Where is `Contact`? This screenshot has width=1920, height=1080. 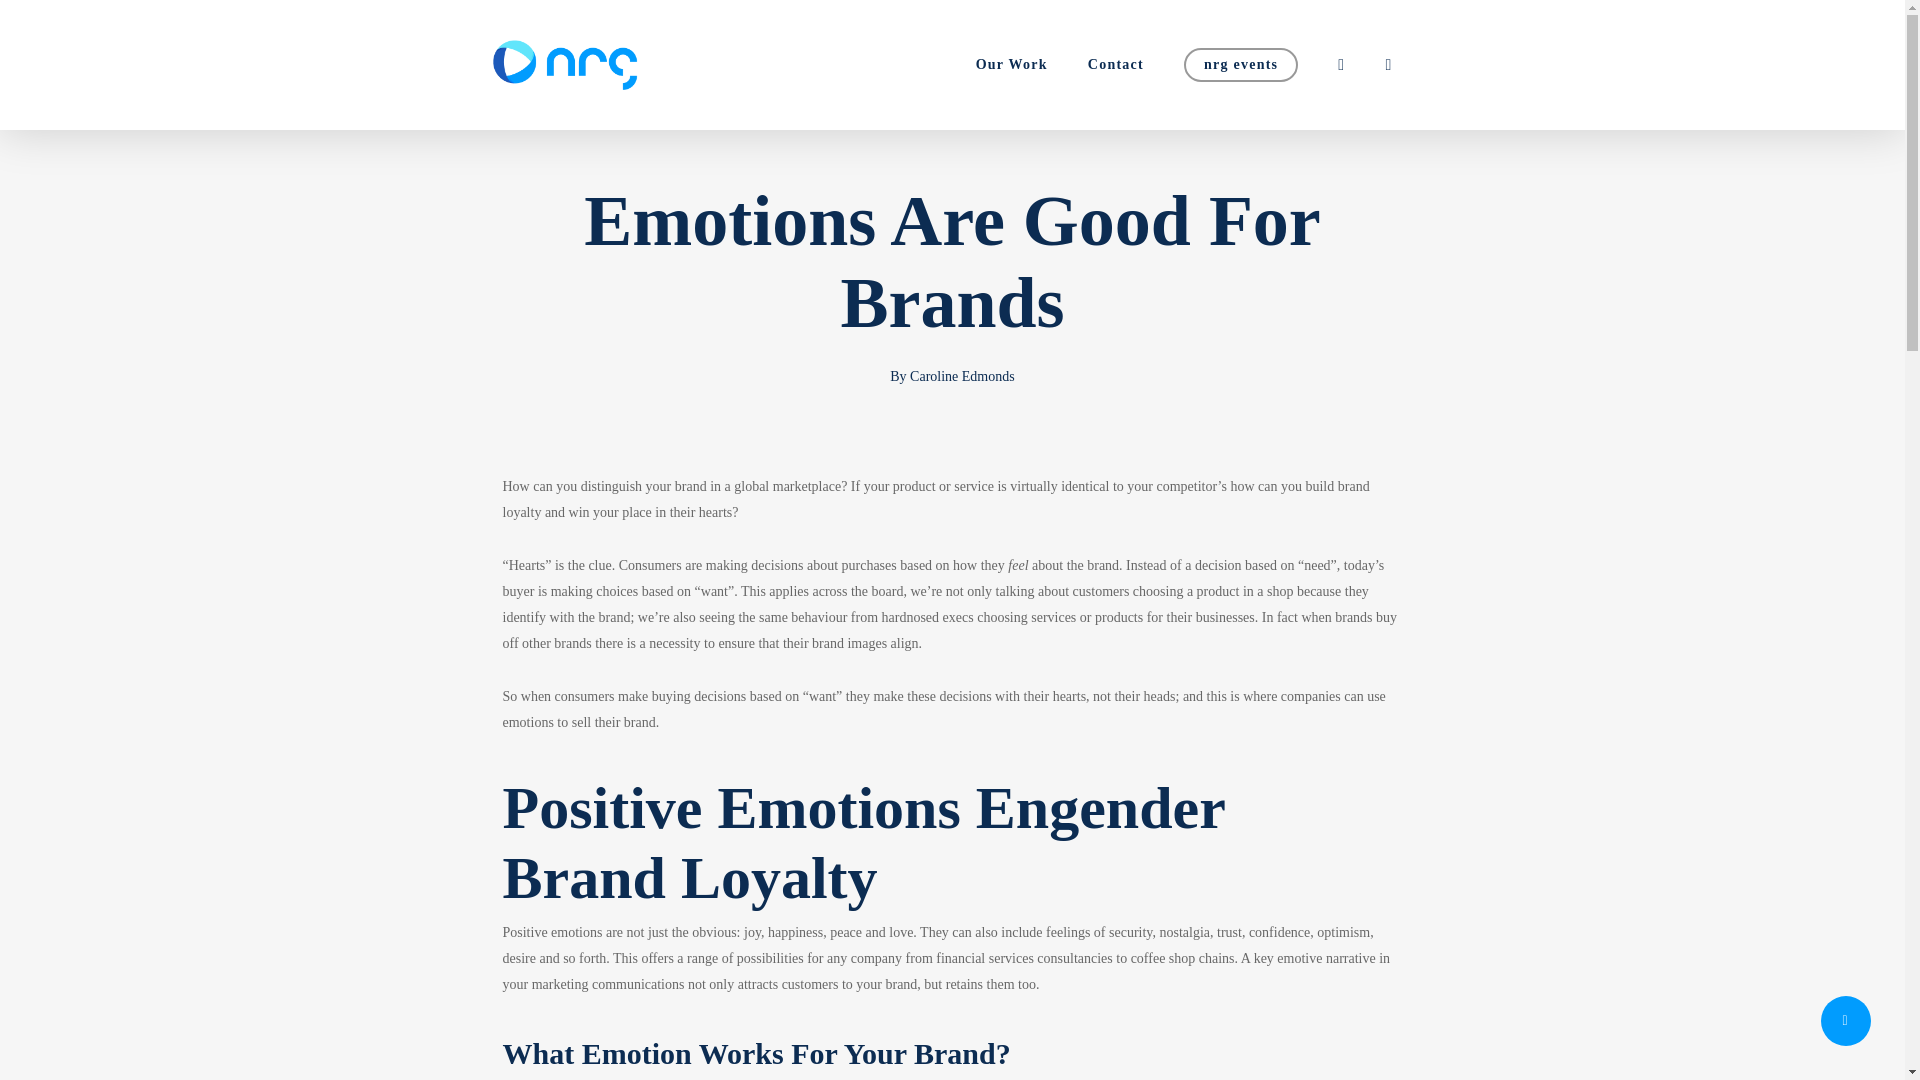
Contact is located at coordinates (1115, 64).